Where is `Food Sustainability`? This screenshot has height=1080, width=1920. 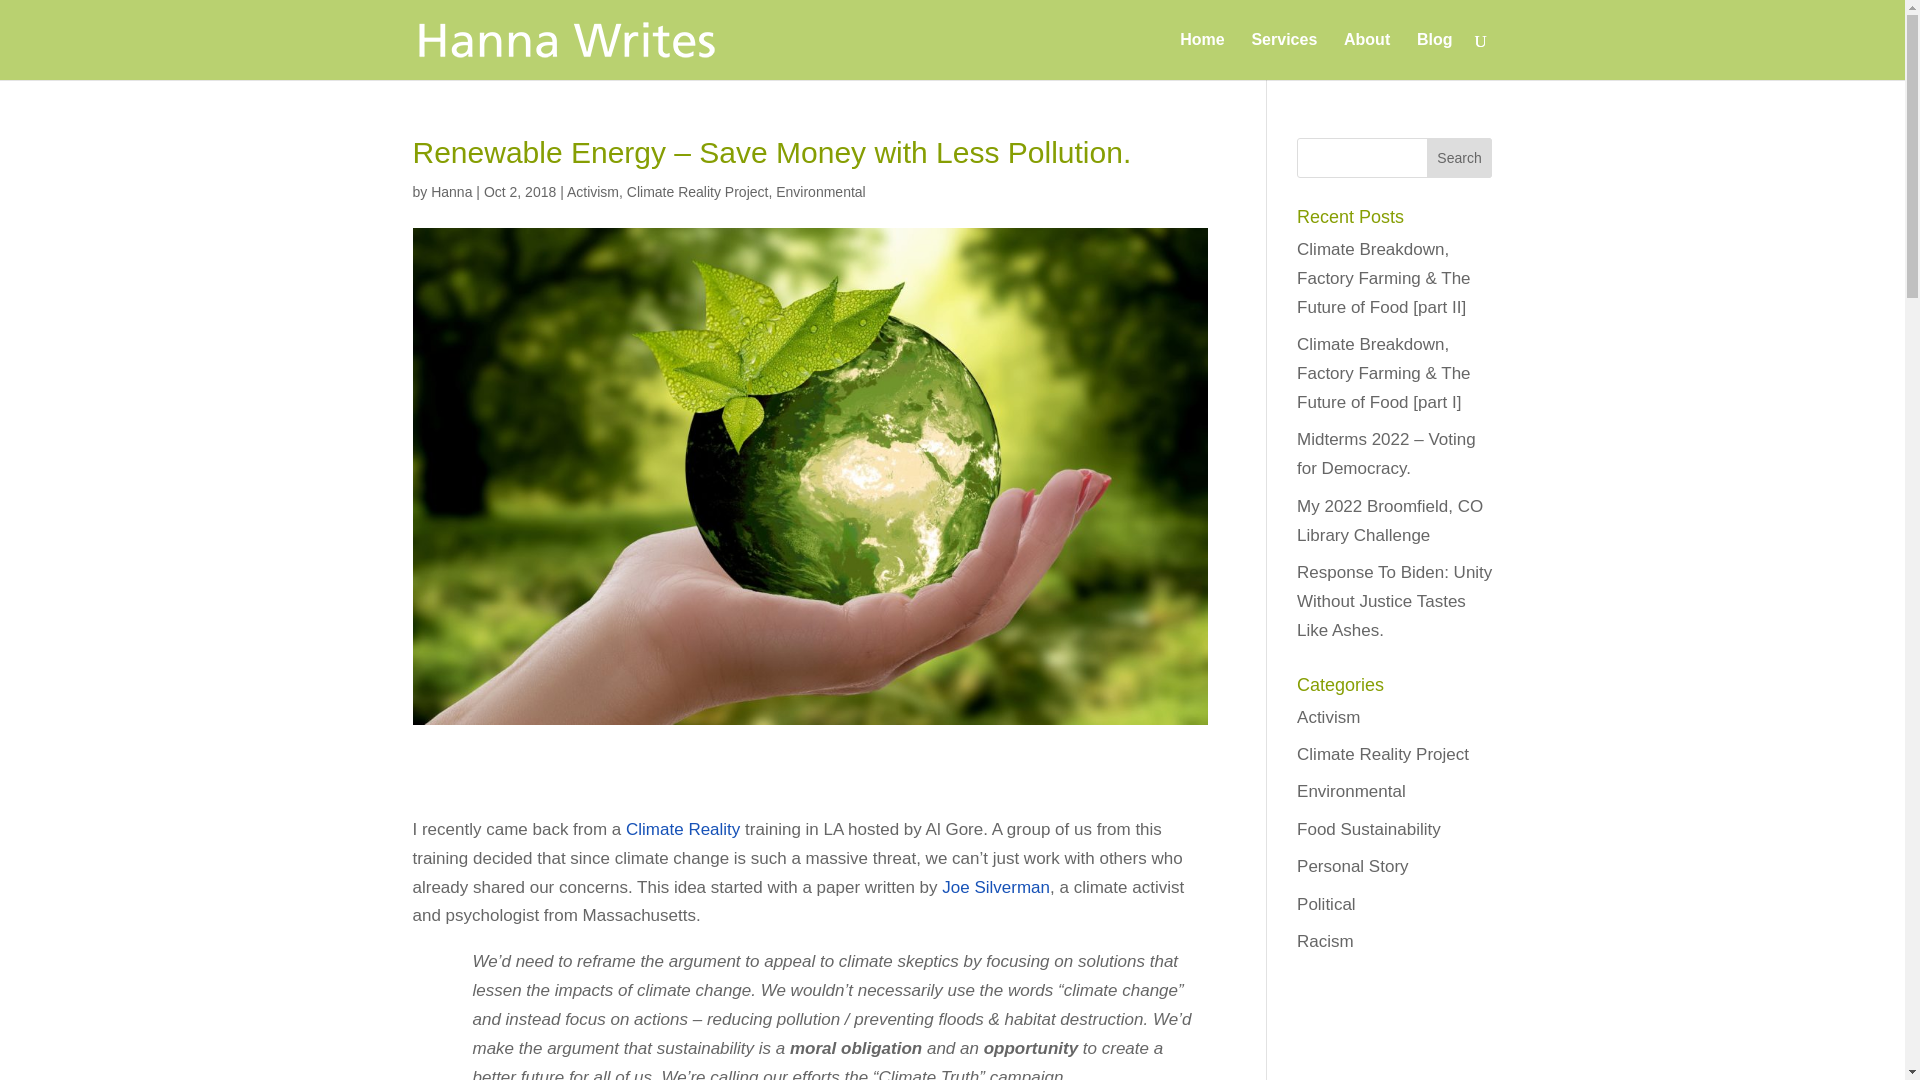
Food Sustainability is located at coordinates (1369, 829).